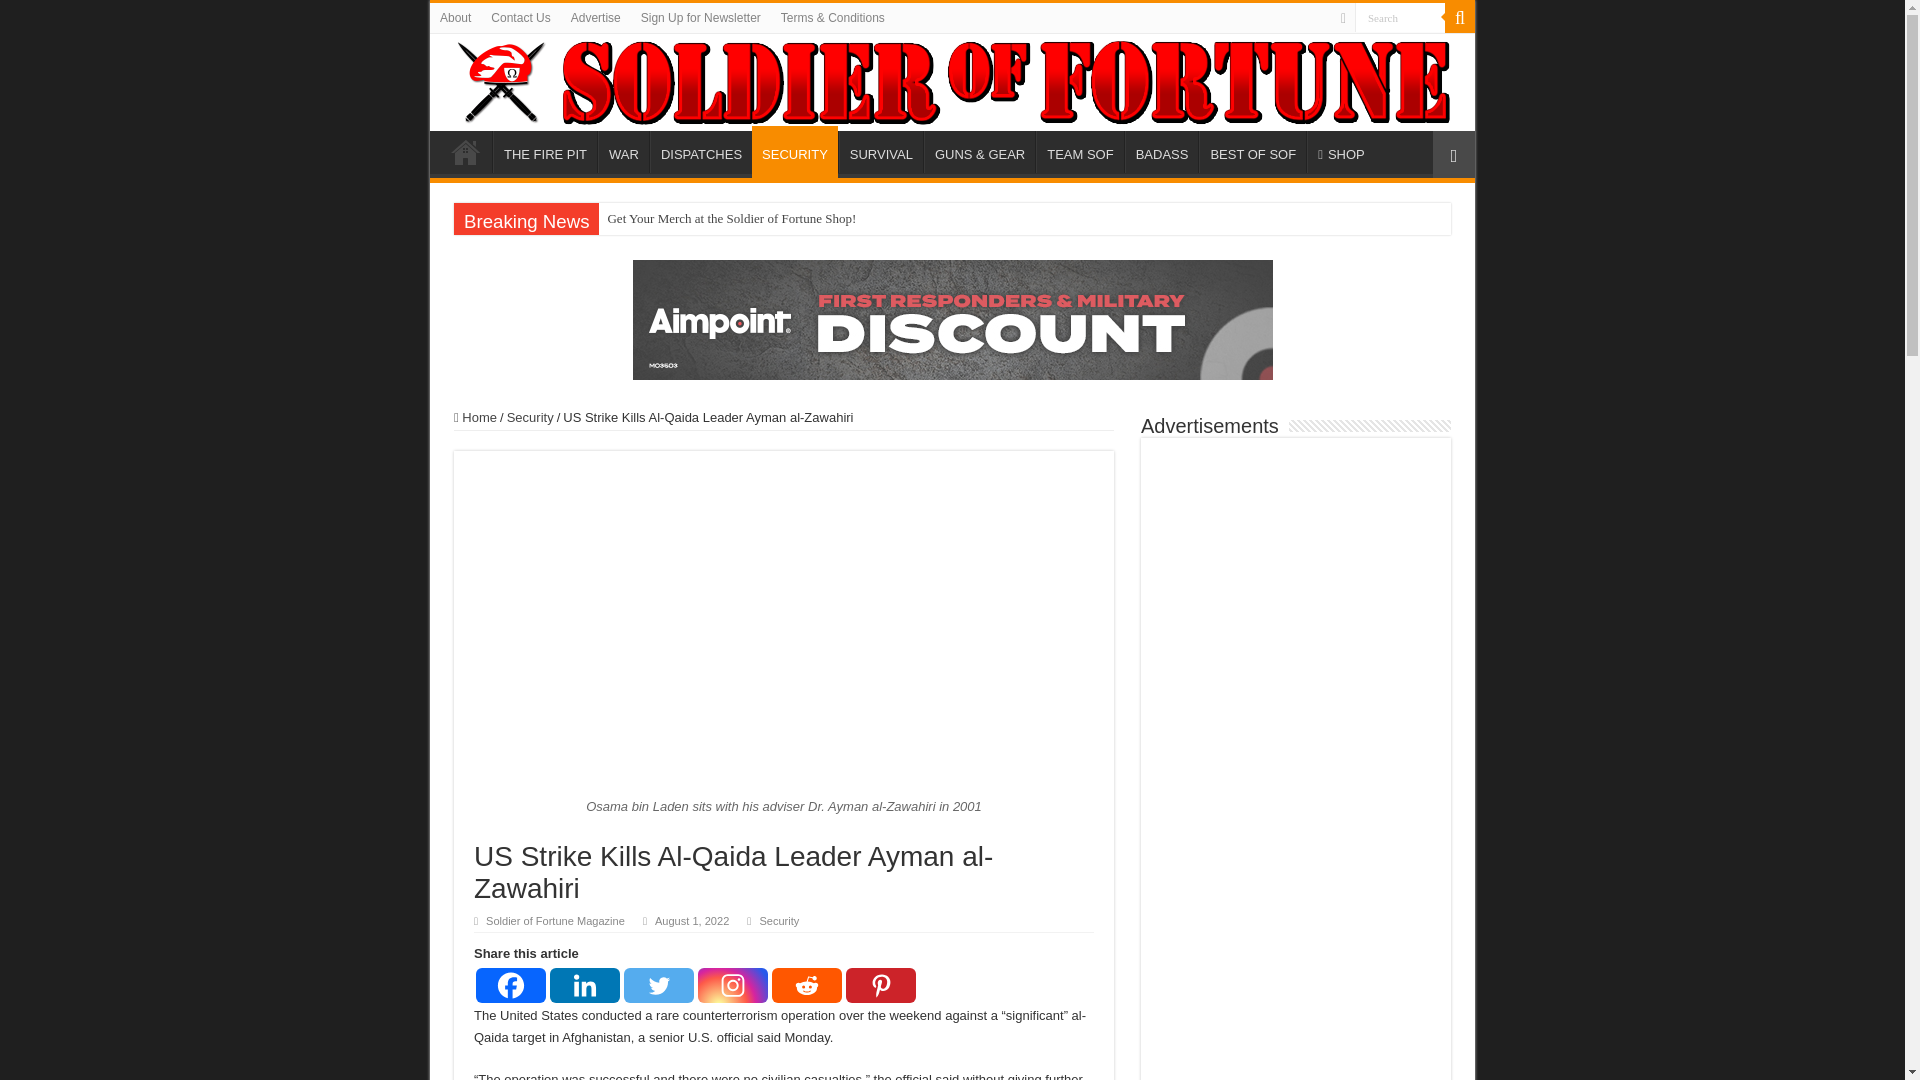 Image resolution: width=1920 pixels, height=1080 pixels. I want to click on Advertise, so click(596, 18).